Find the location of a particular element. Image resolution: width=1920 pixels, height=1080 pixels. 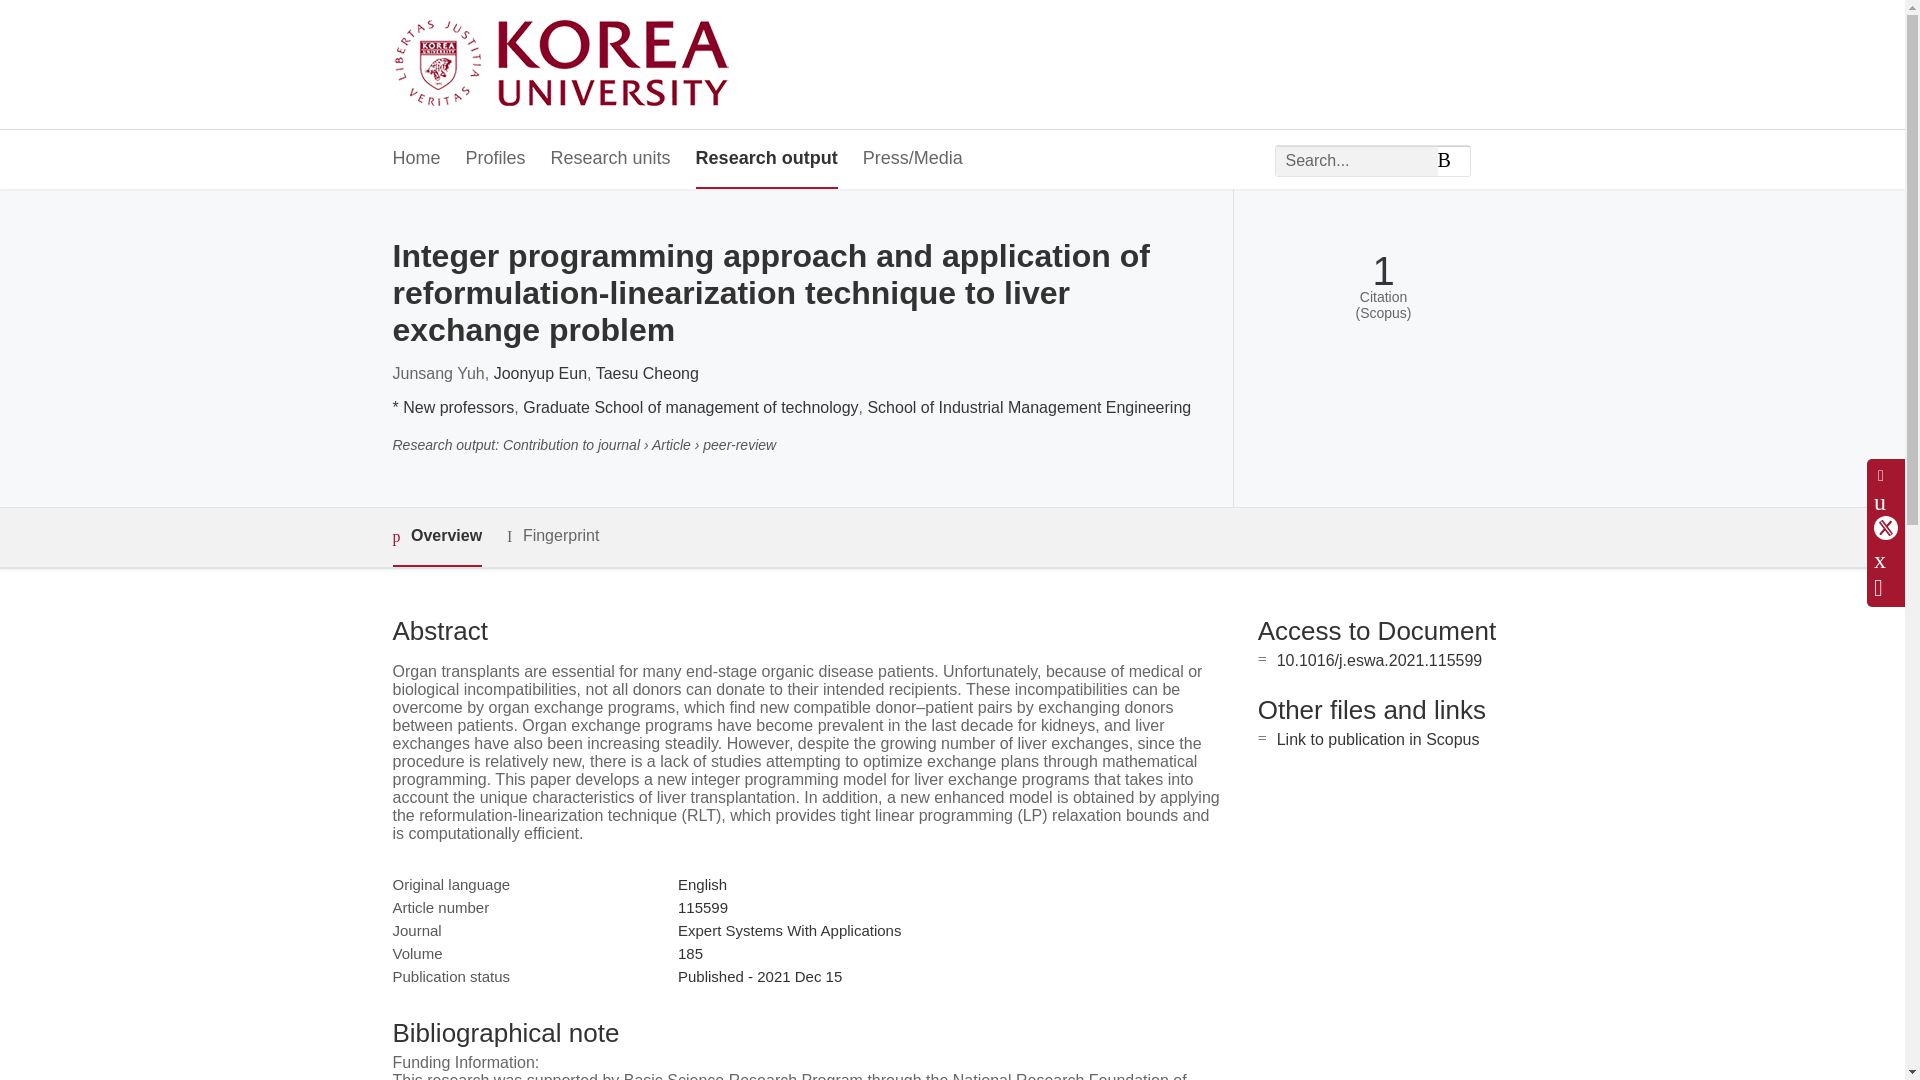

Joonyup Eun is located at coordinates (540, 374).